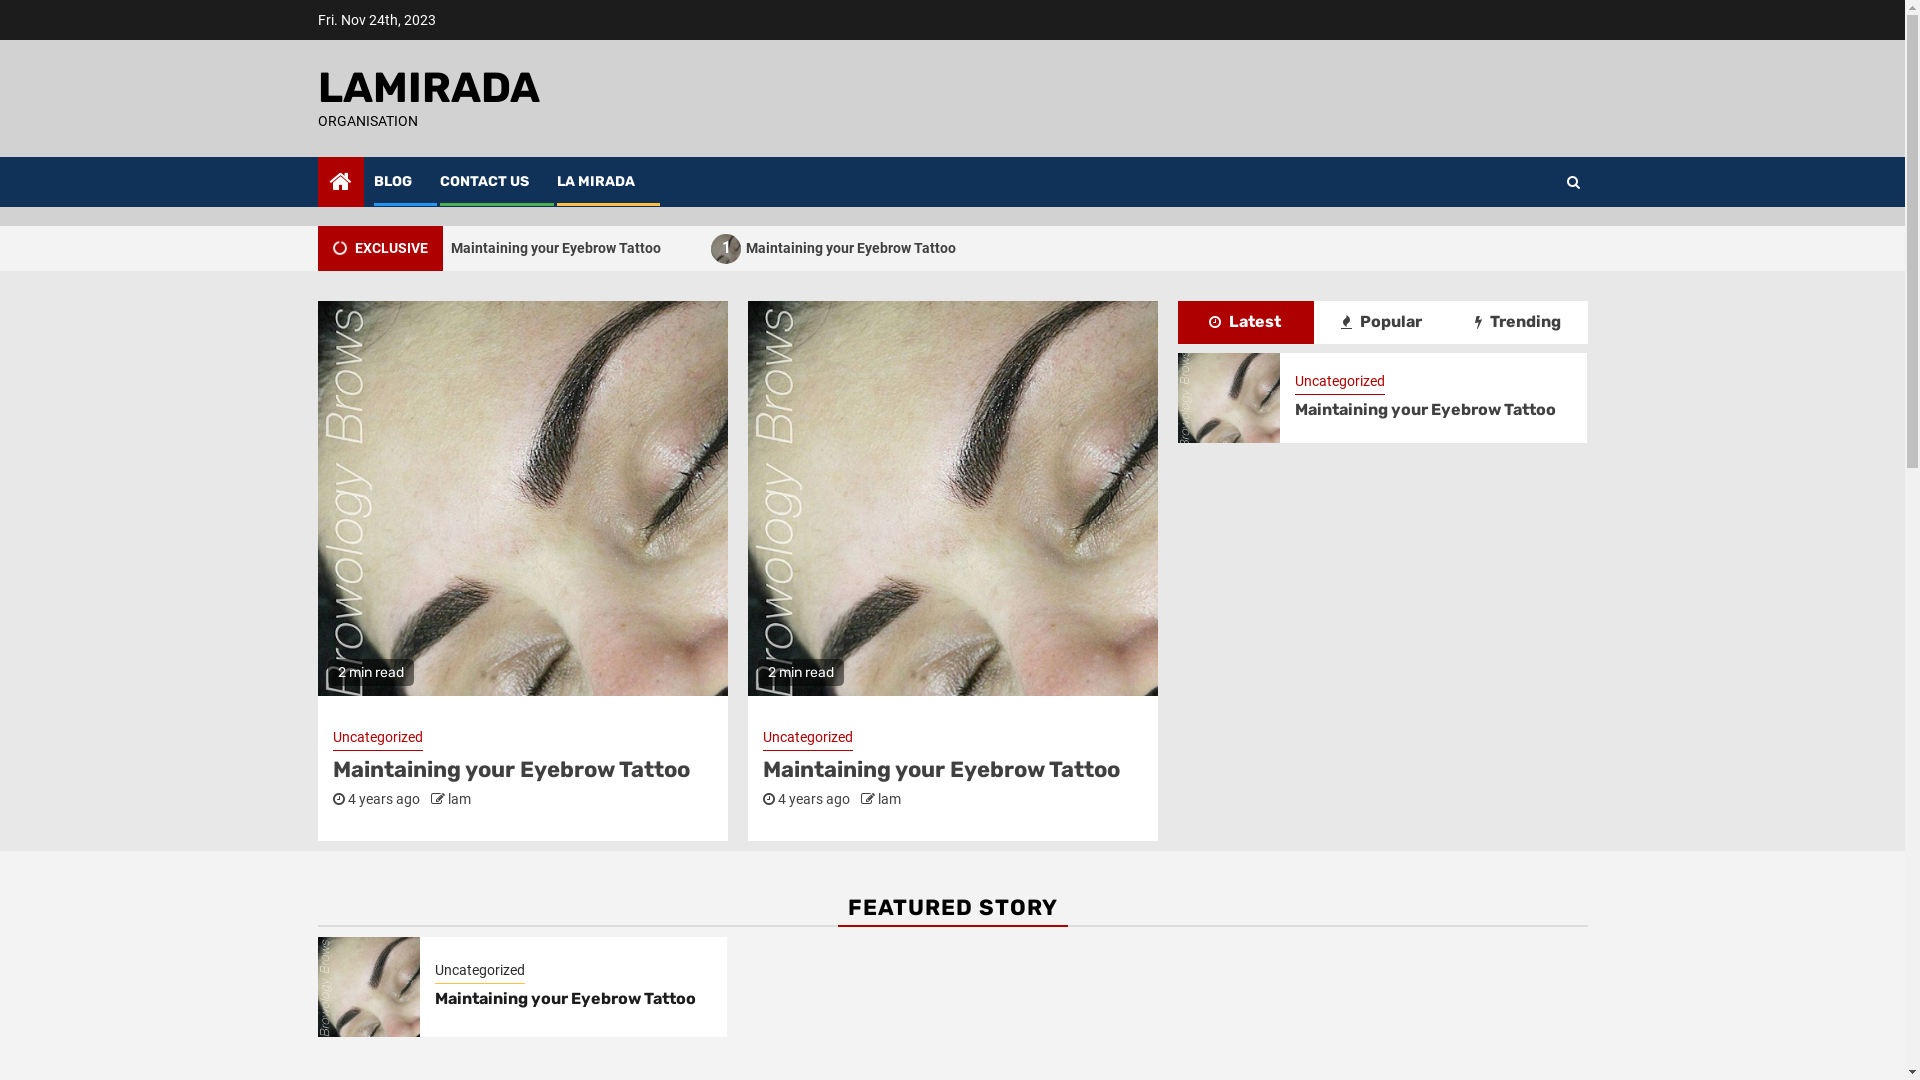 The width and height of the screenshot is (1920, 1080). Describe the element at coordinates (1382, 322) in the screenshot. I see `Popular` at that location.